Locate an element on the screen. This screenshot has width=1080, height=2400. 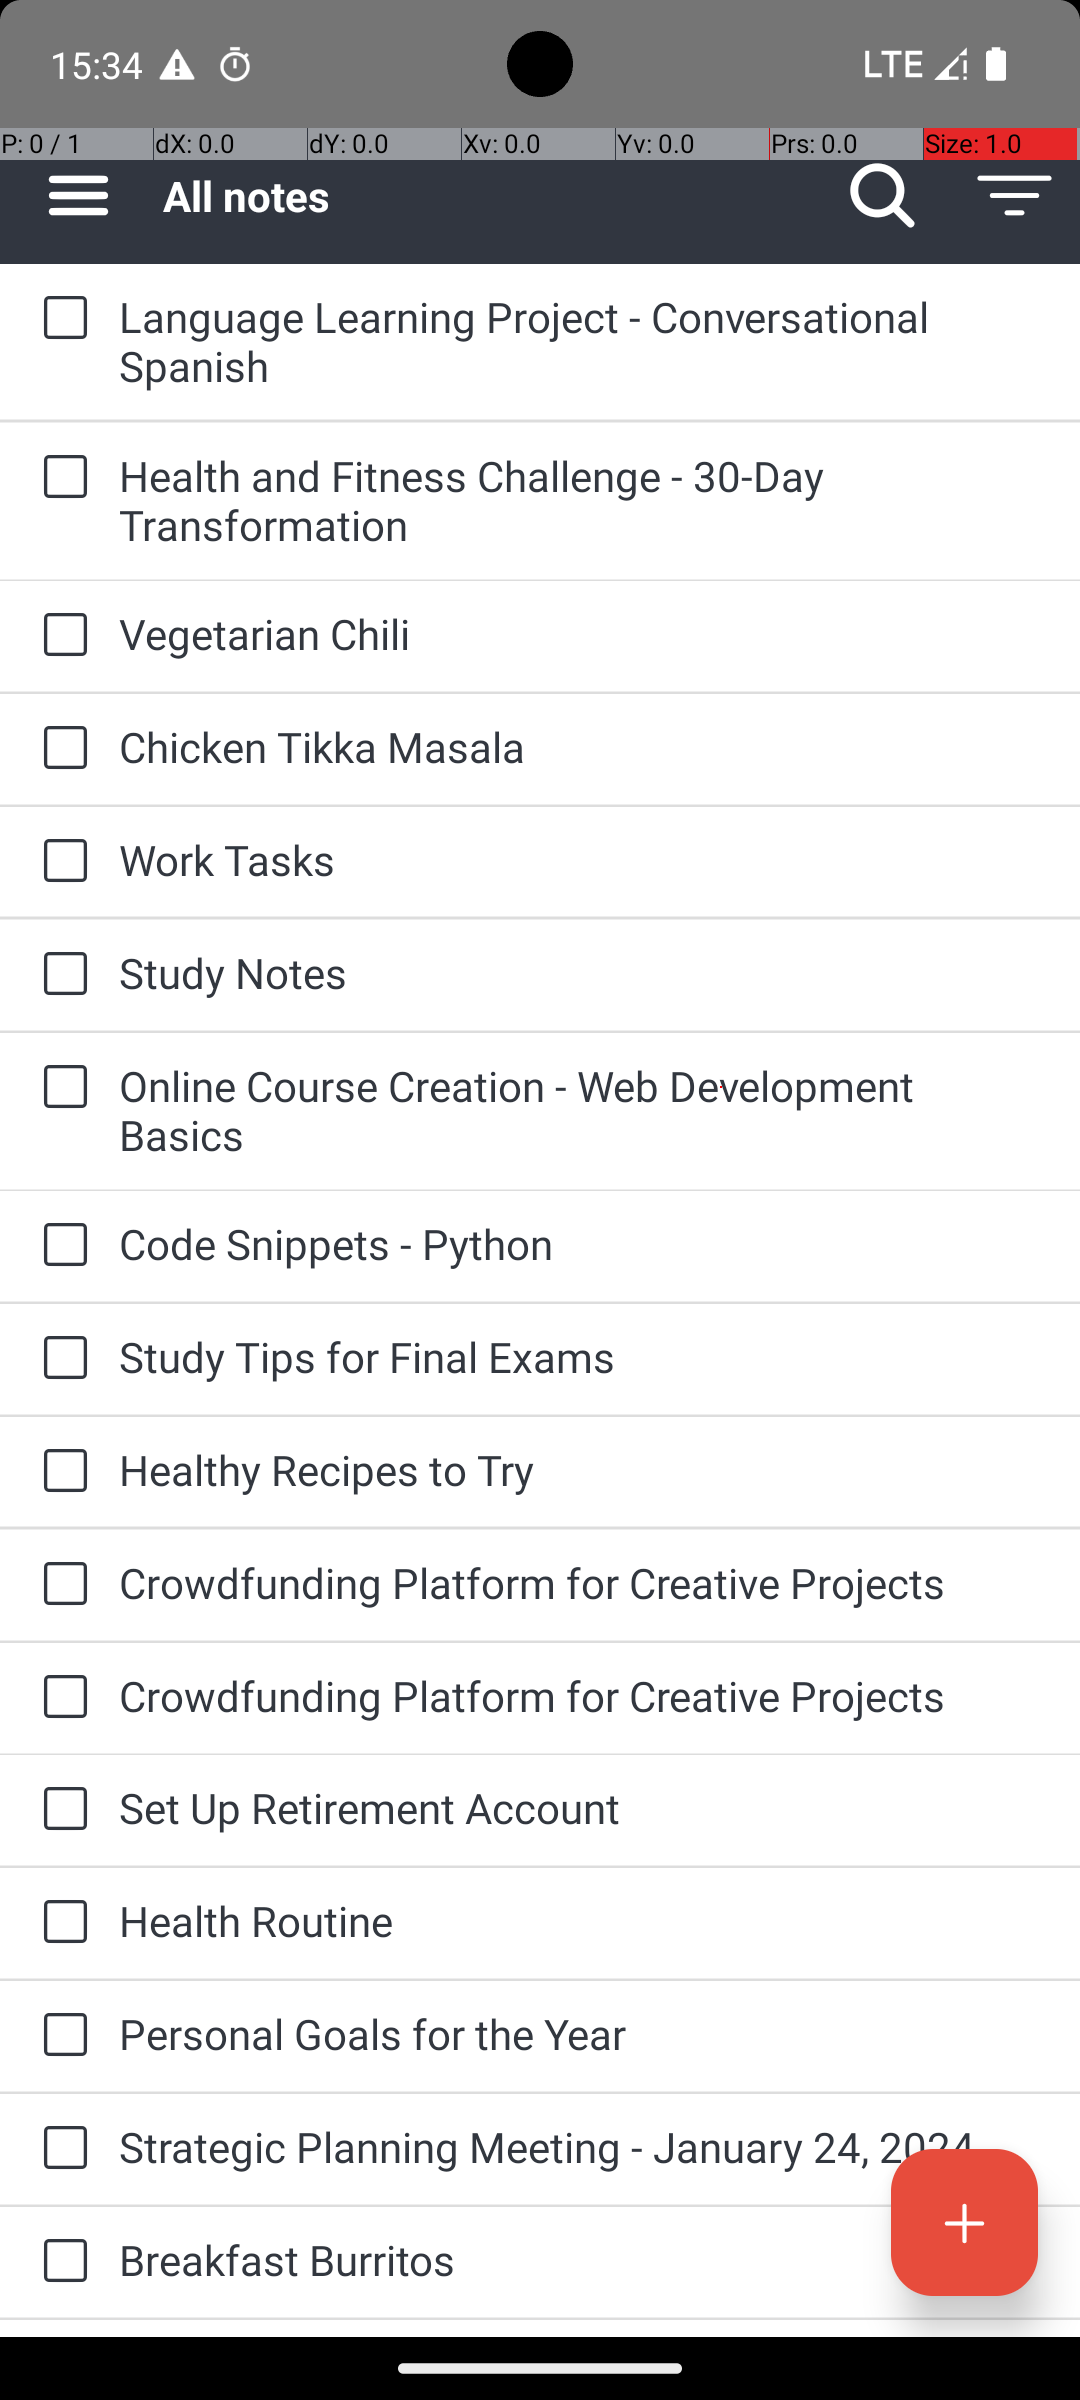
to-do: Chicken Tikka Masala is located at coordinates (60, 749).